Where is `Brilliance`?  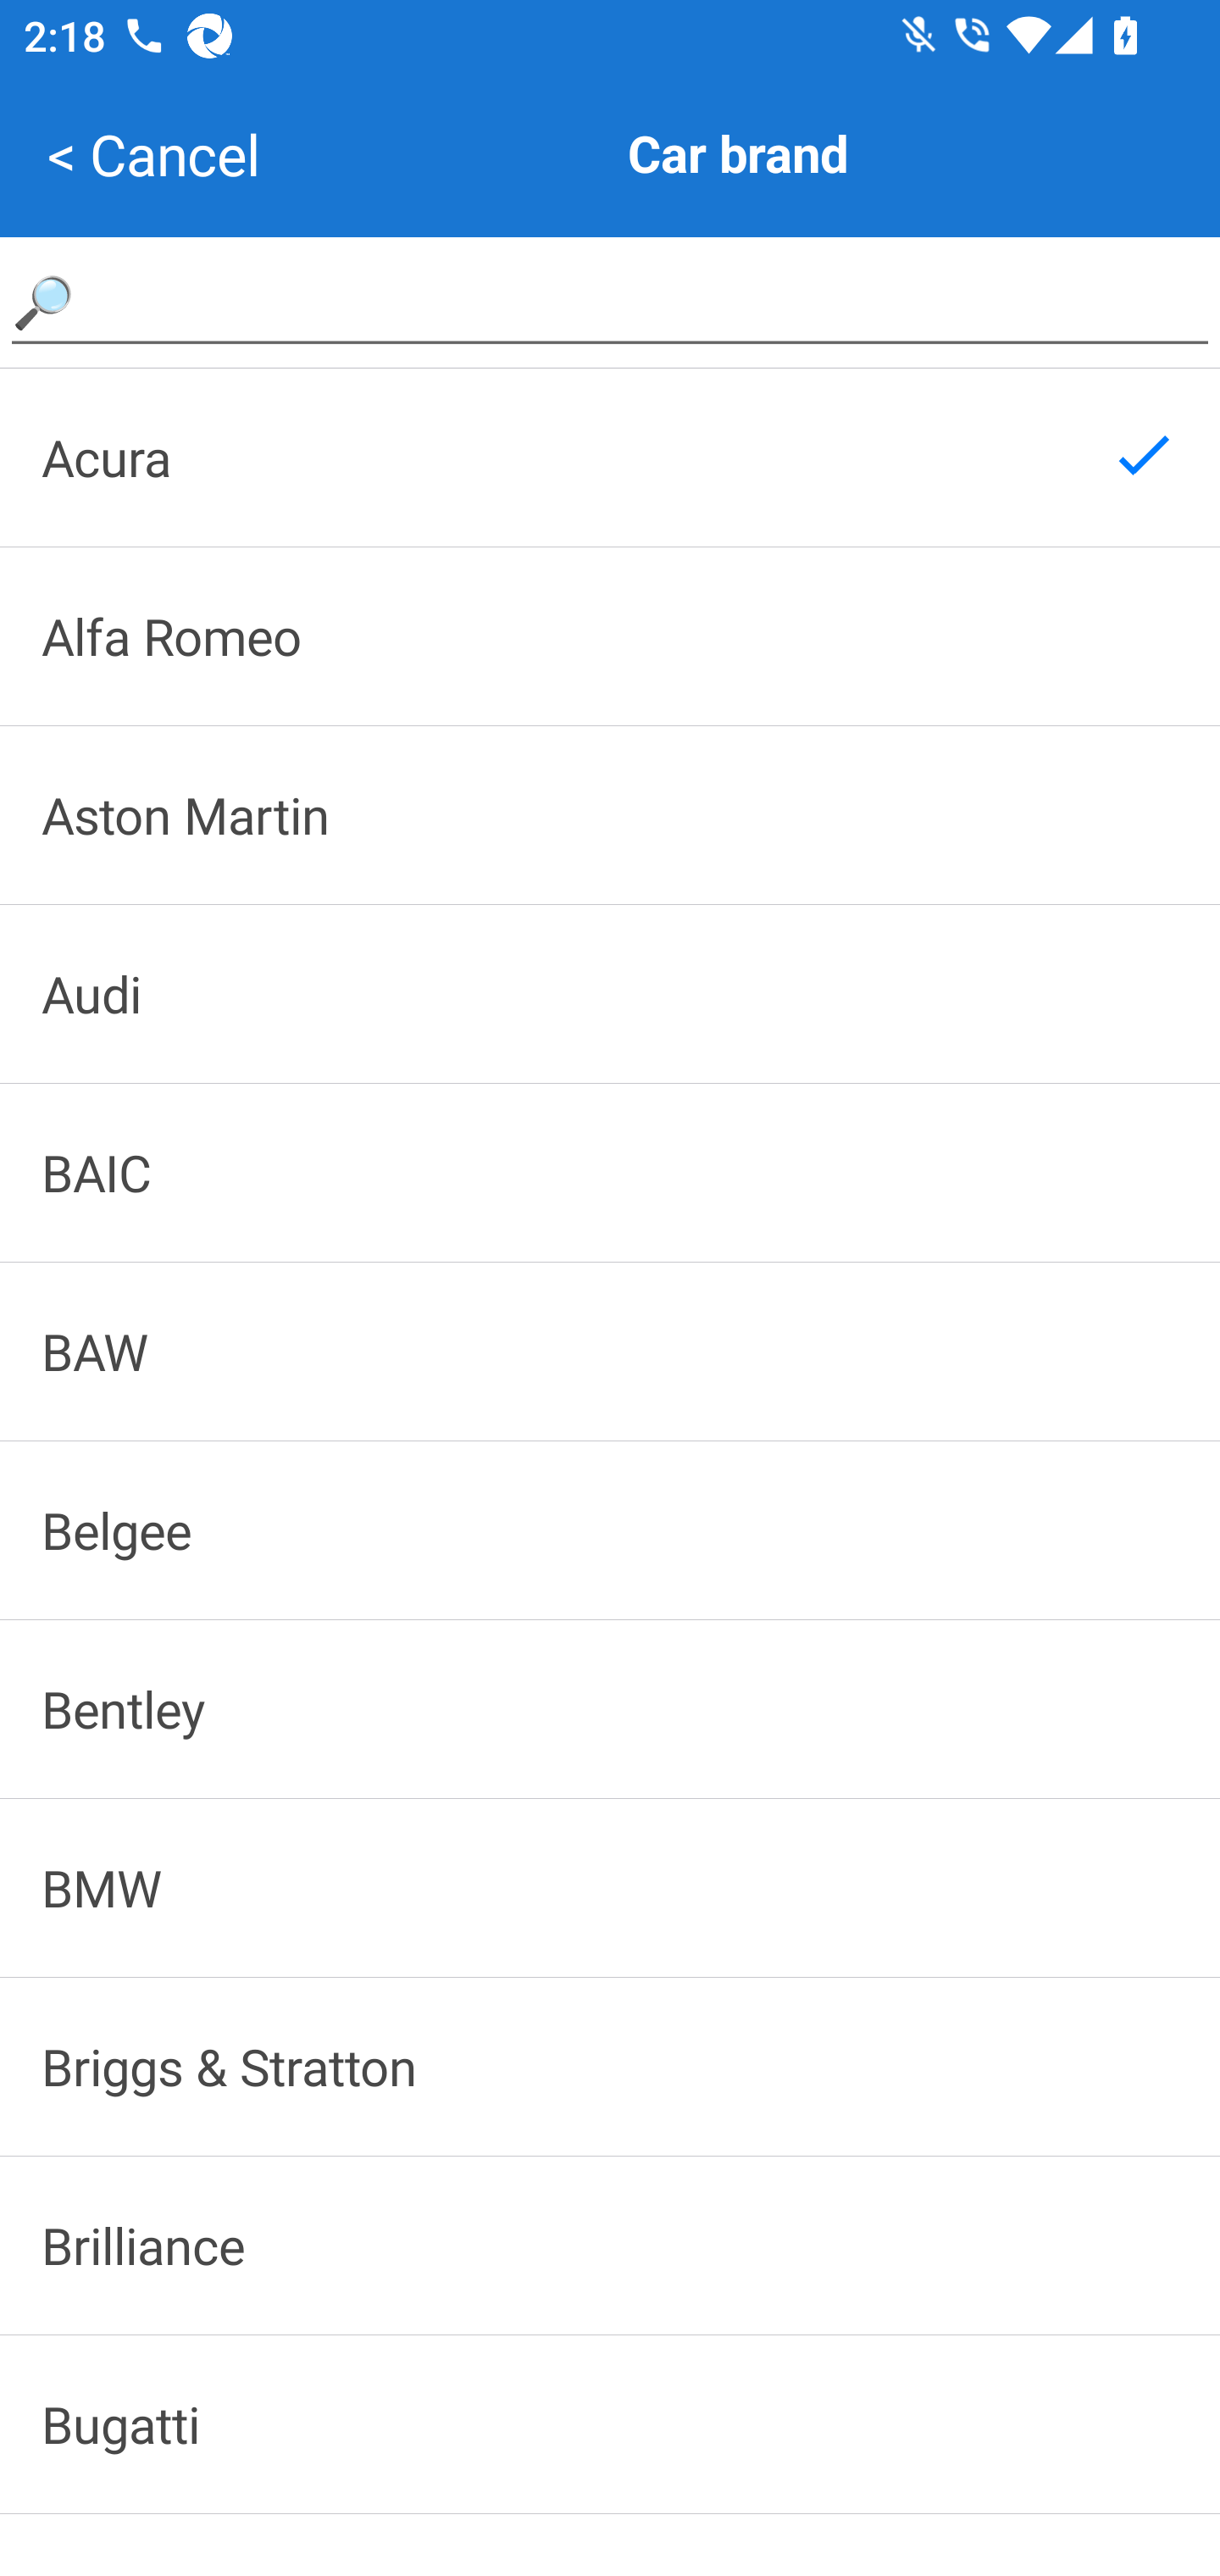 Brilliance is located at coordinates (610, 2245).